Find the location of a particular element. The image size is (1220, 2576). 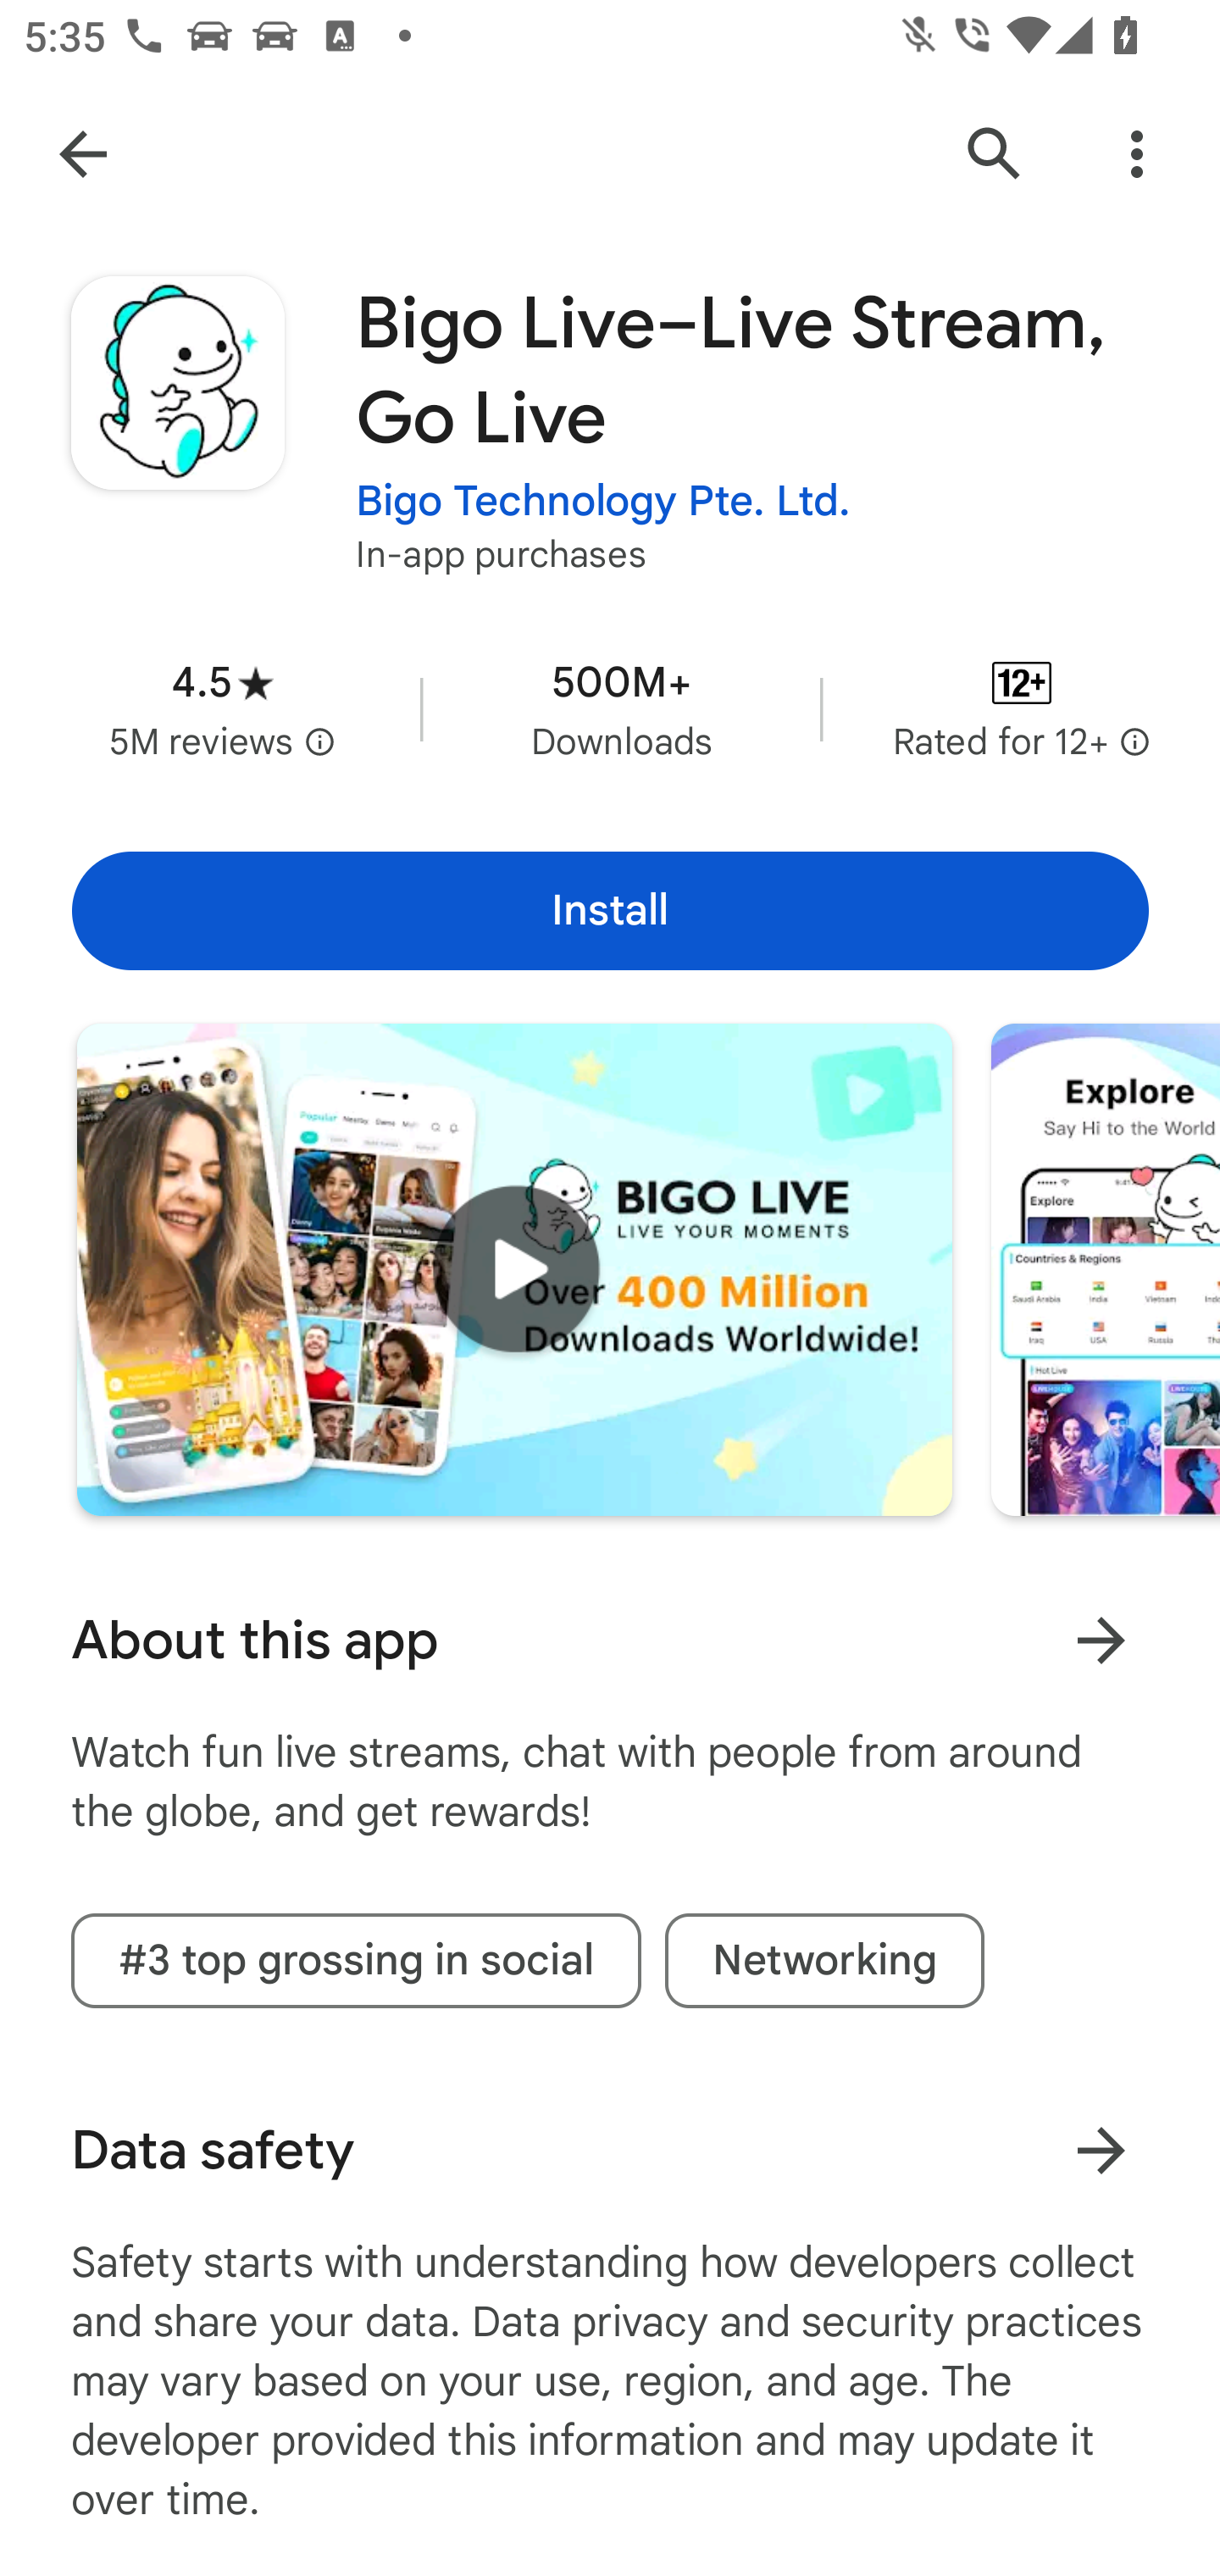

#3 top grossing in social tag is located at coordinates (356, 1961).